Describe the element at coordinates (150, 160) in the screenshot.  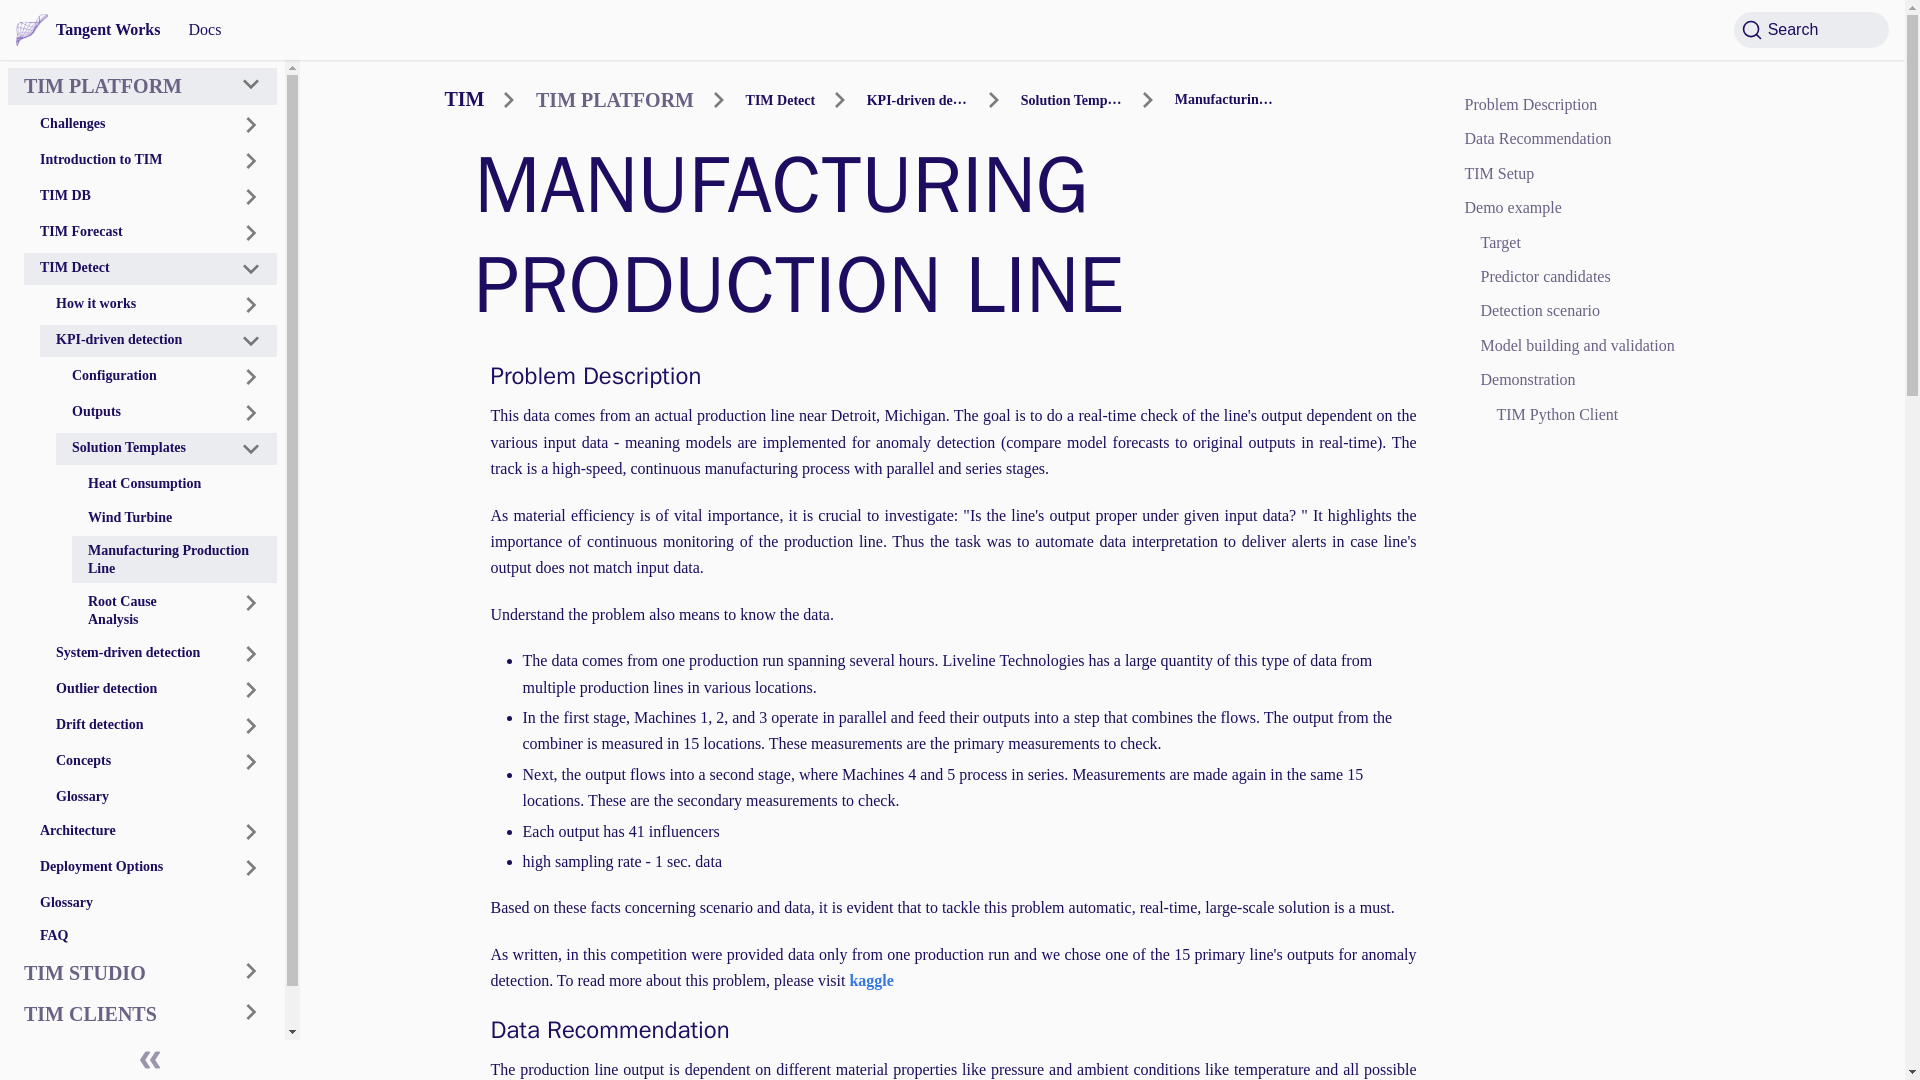
I see `Introduction to TIM` at that location.